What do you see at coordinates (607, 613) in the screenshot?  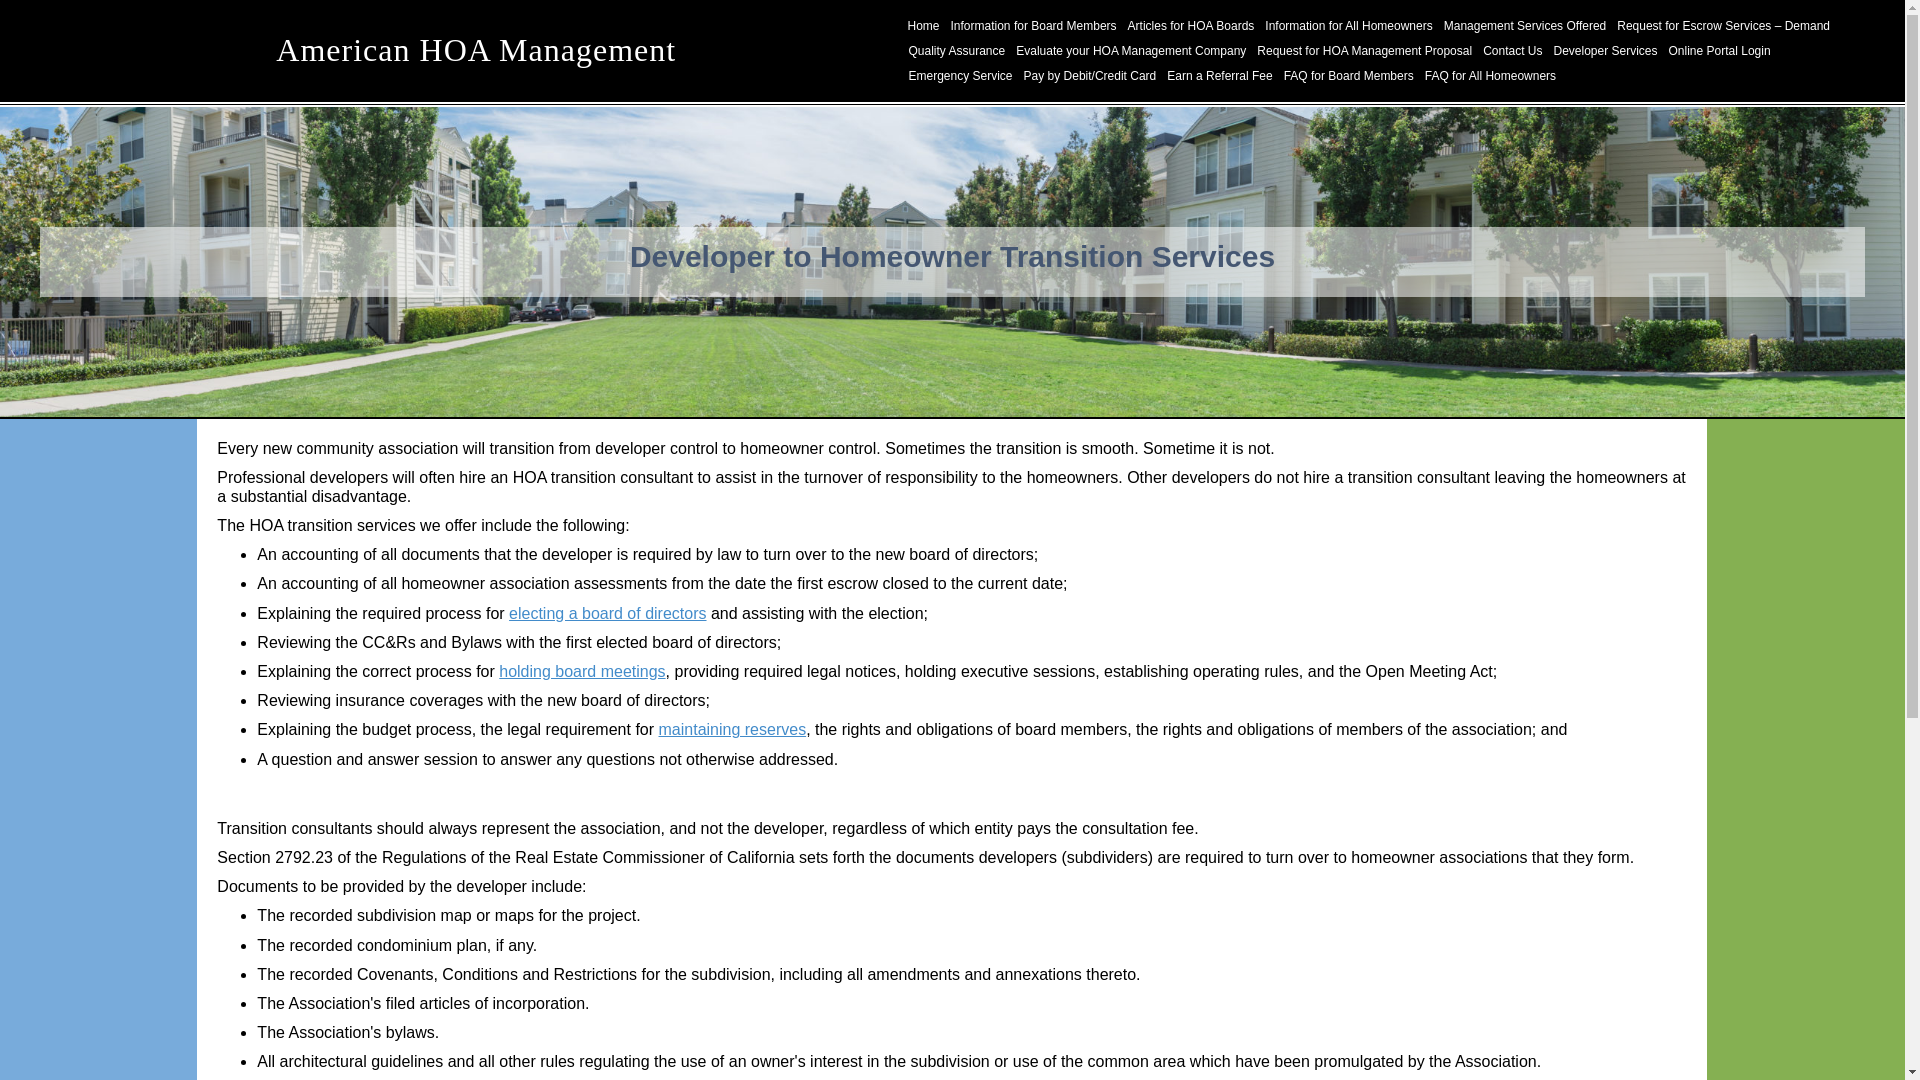 I see `electing a board of directors` at bounding box center [607, 613].